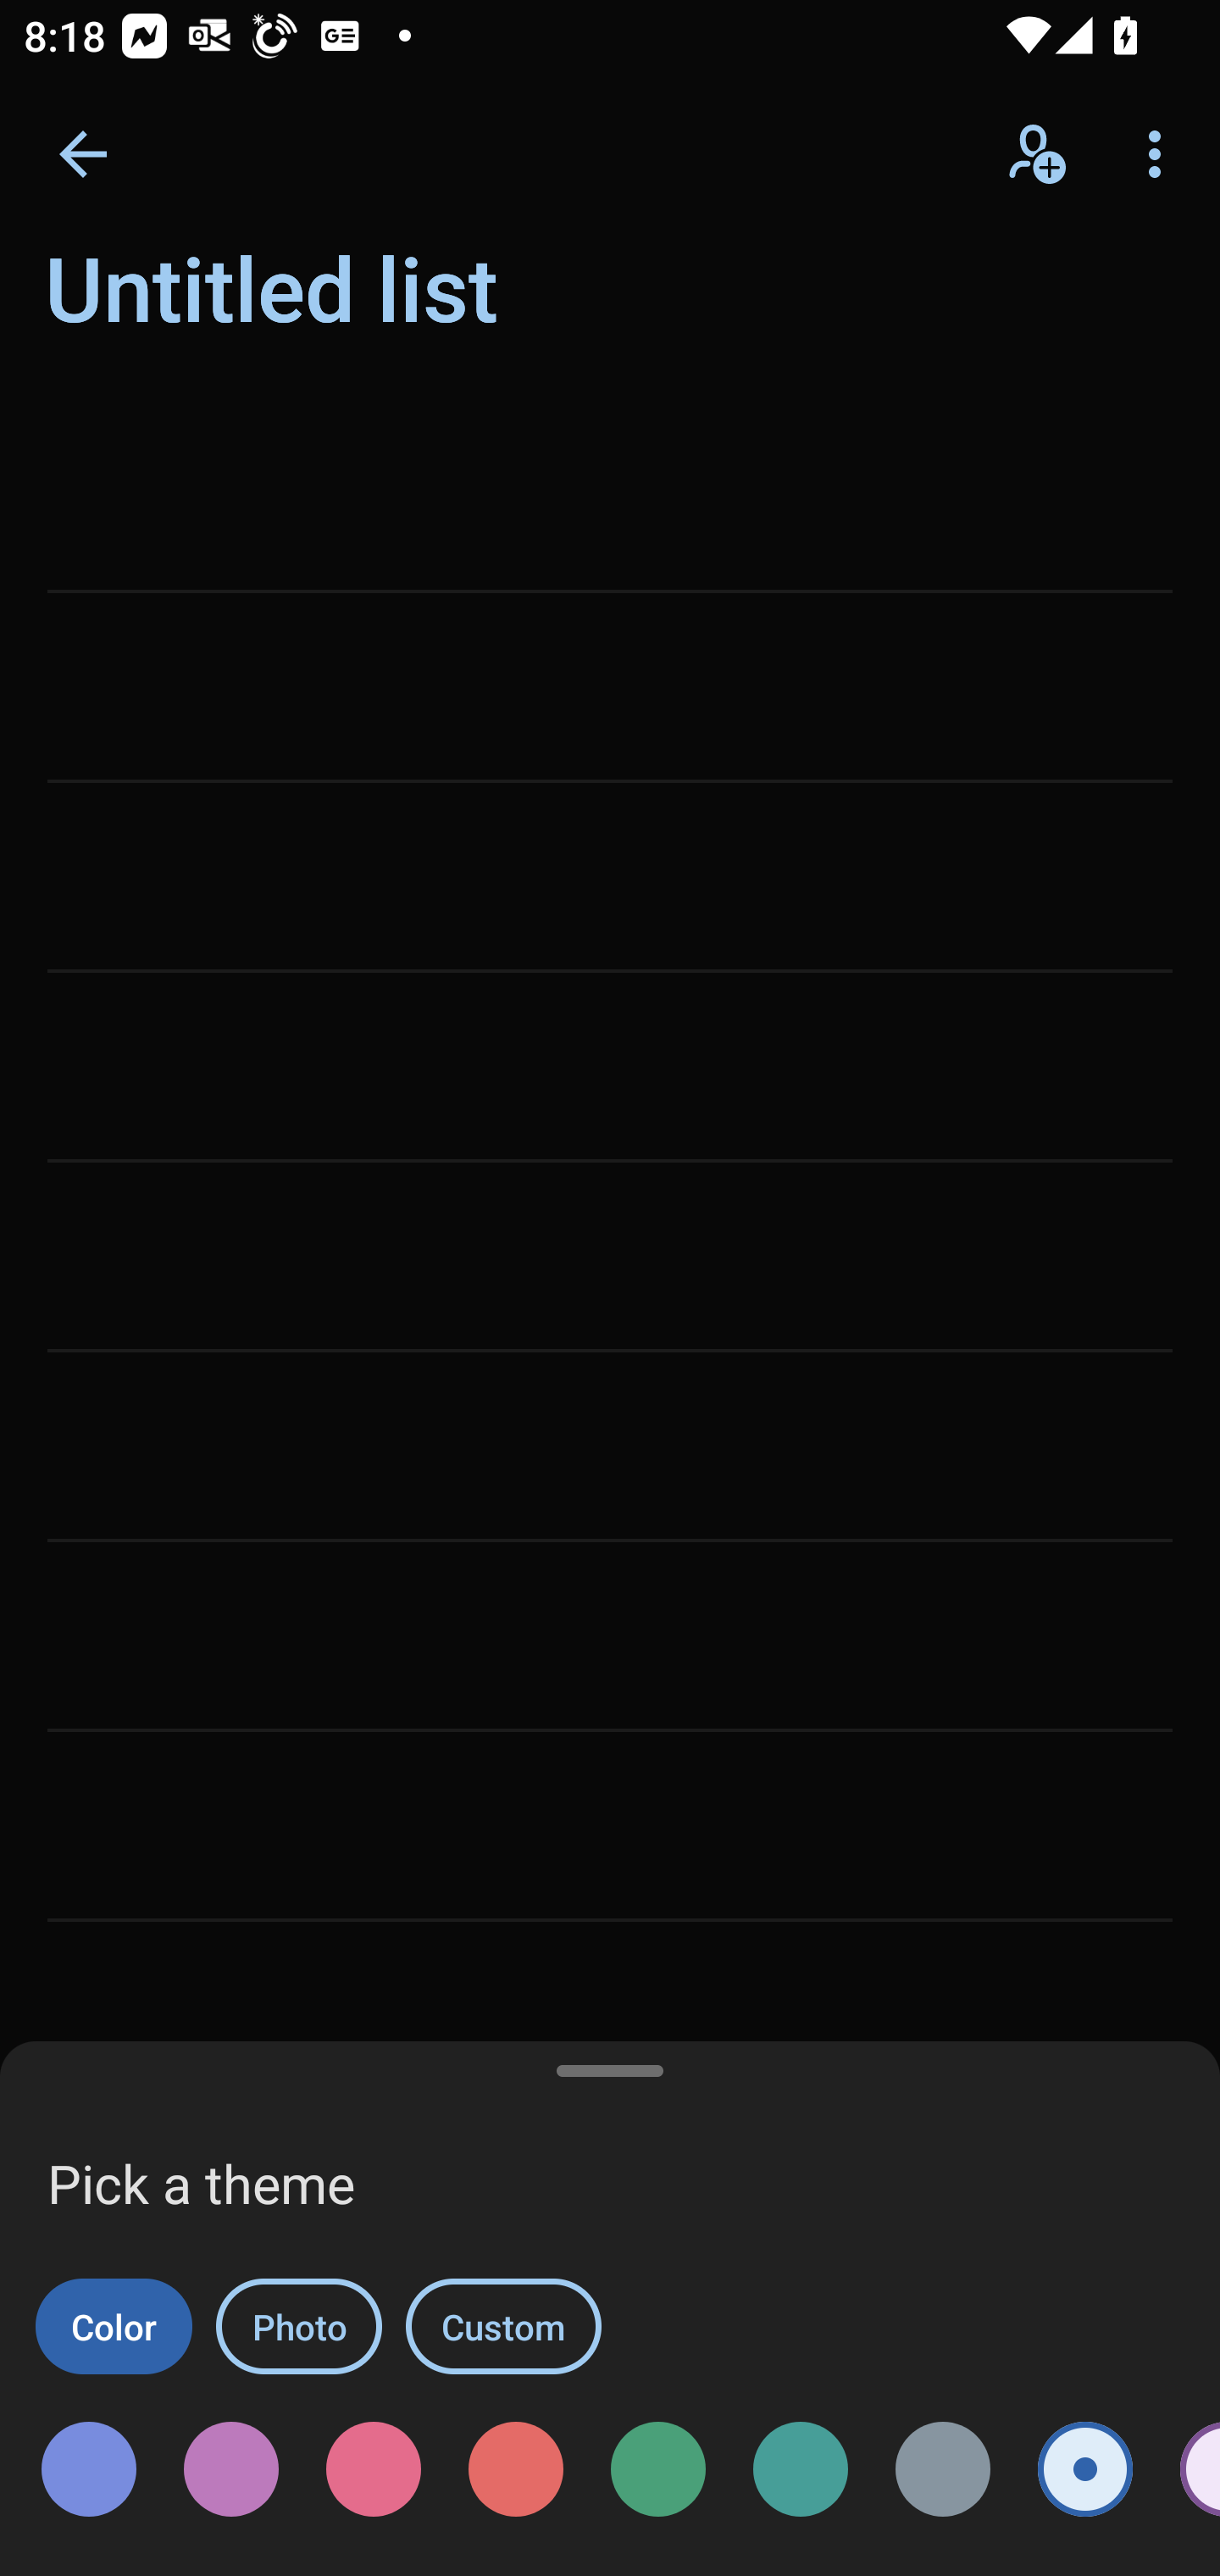 Image resolution: width=1220 pixels, height=2576 pixels. Describe the element at coordinates (942, 2469) in the screenshot. I see `Dark grey` at that location.